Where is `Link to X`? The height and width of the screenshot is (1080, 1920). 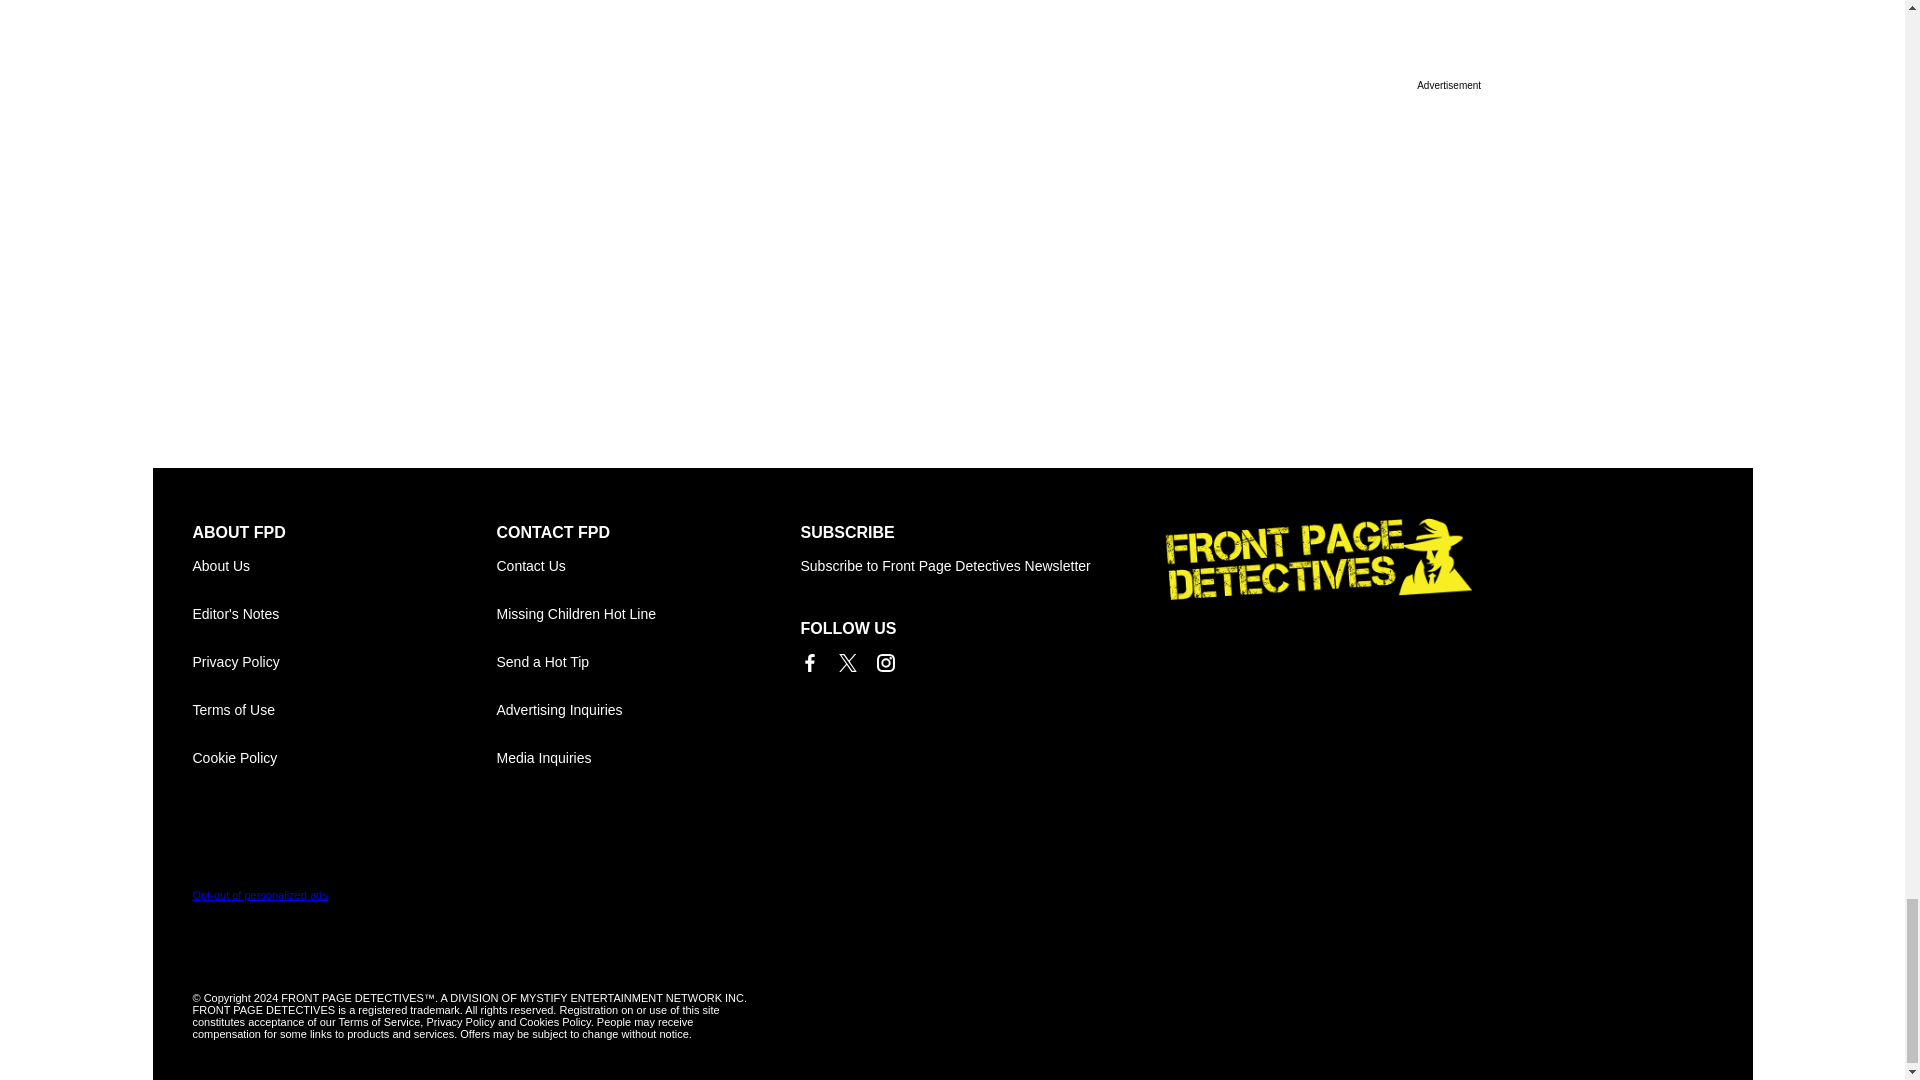 Link to X is located at coordinates (846, 662).